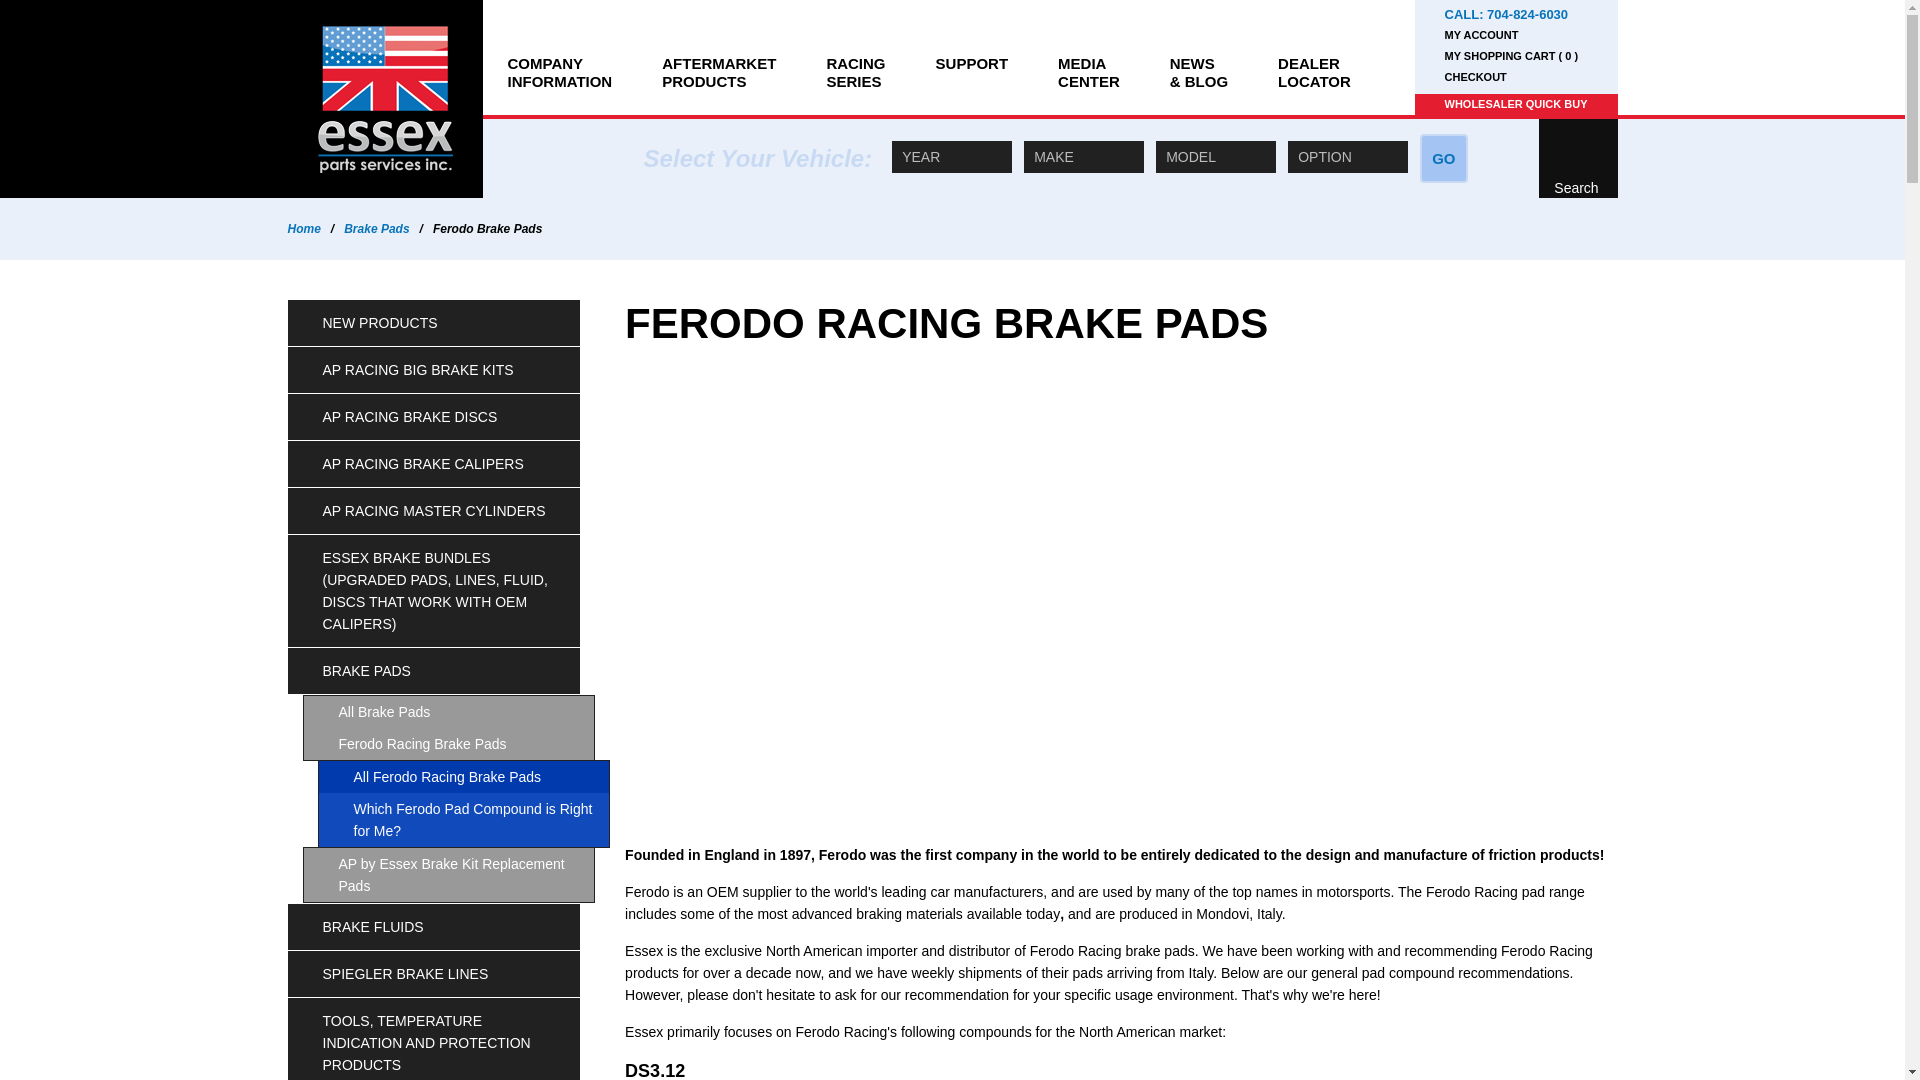  Describe the element at coordinates (559, 57) in the screenshot. I see `704-824-6030` at that location.